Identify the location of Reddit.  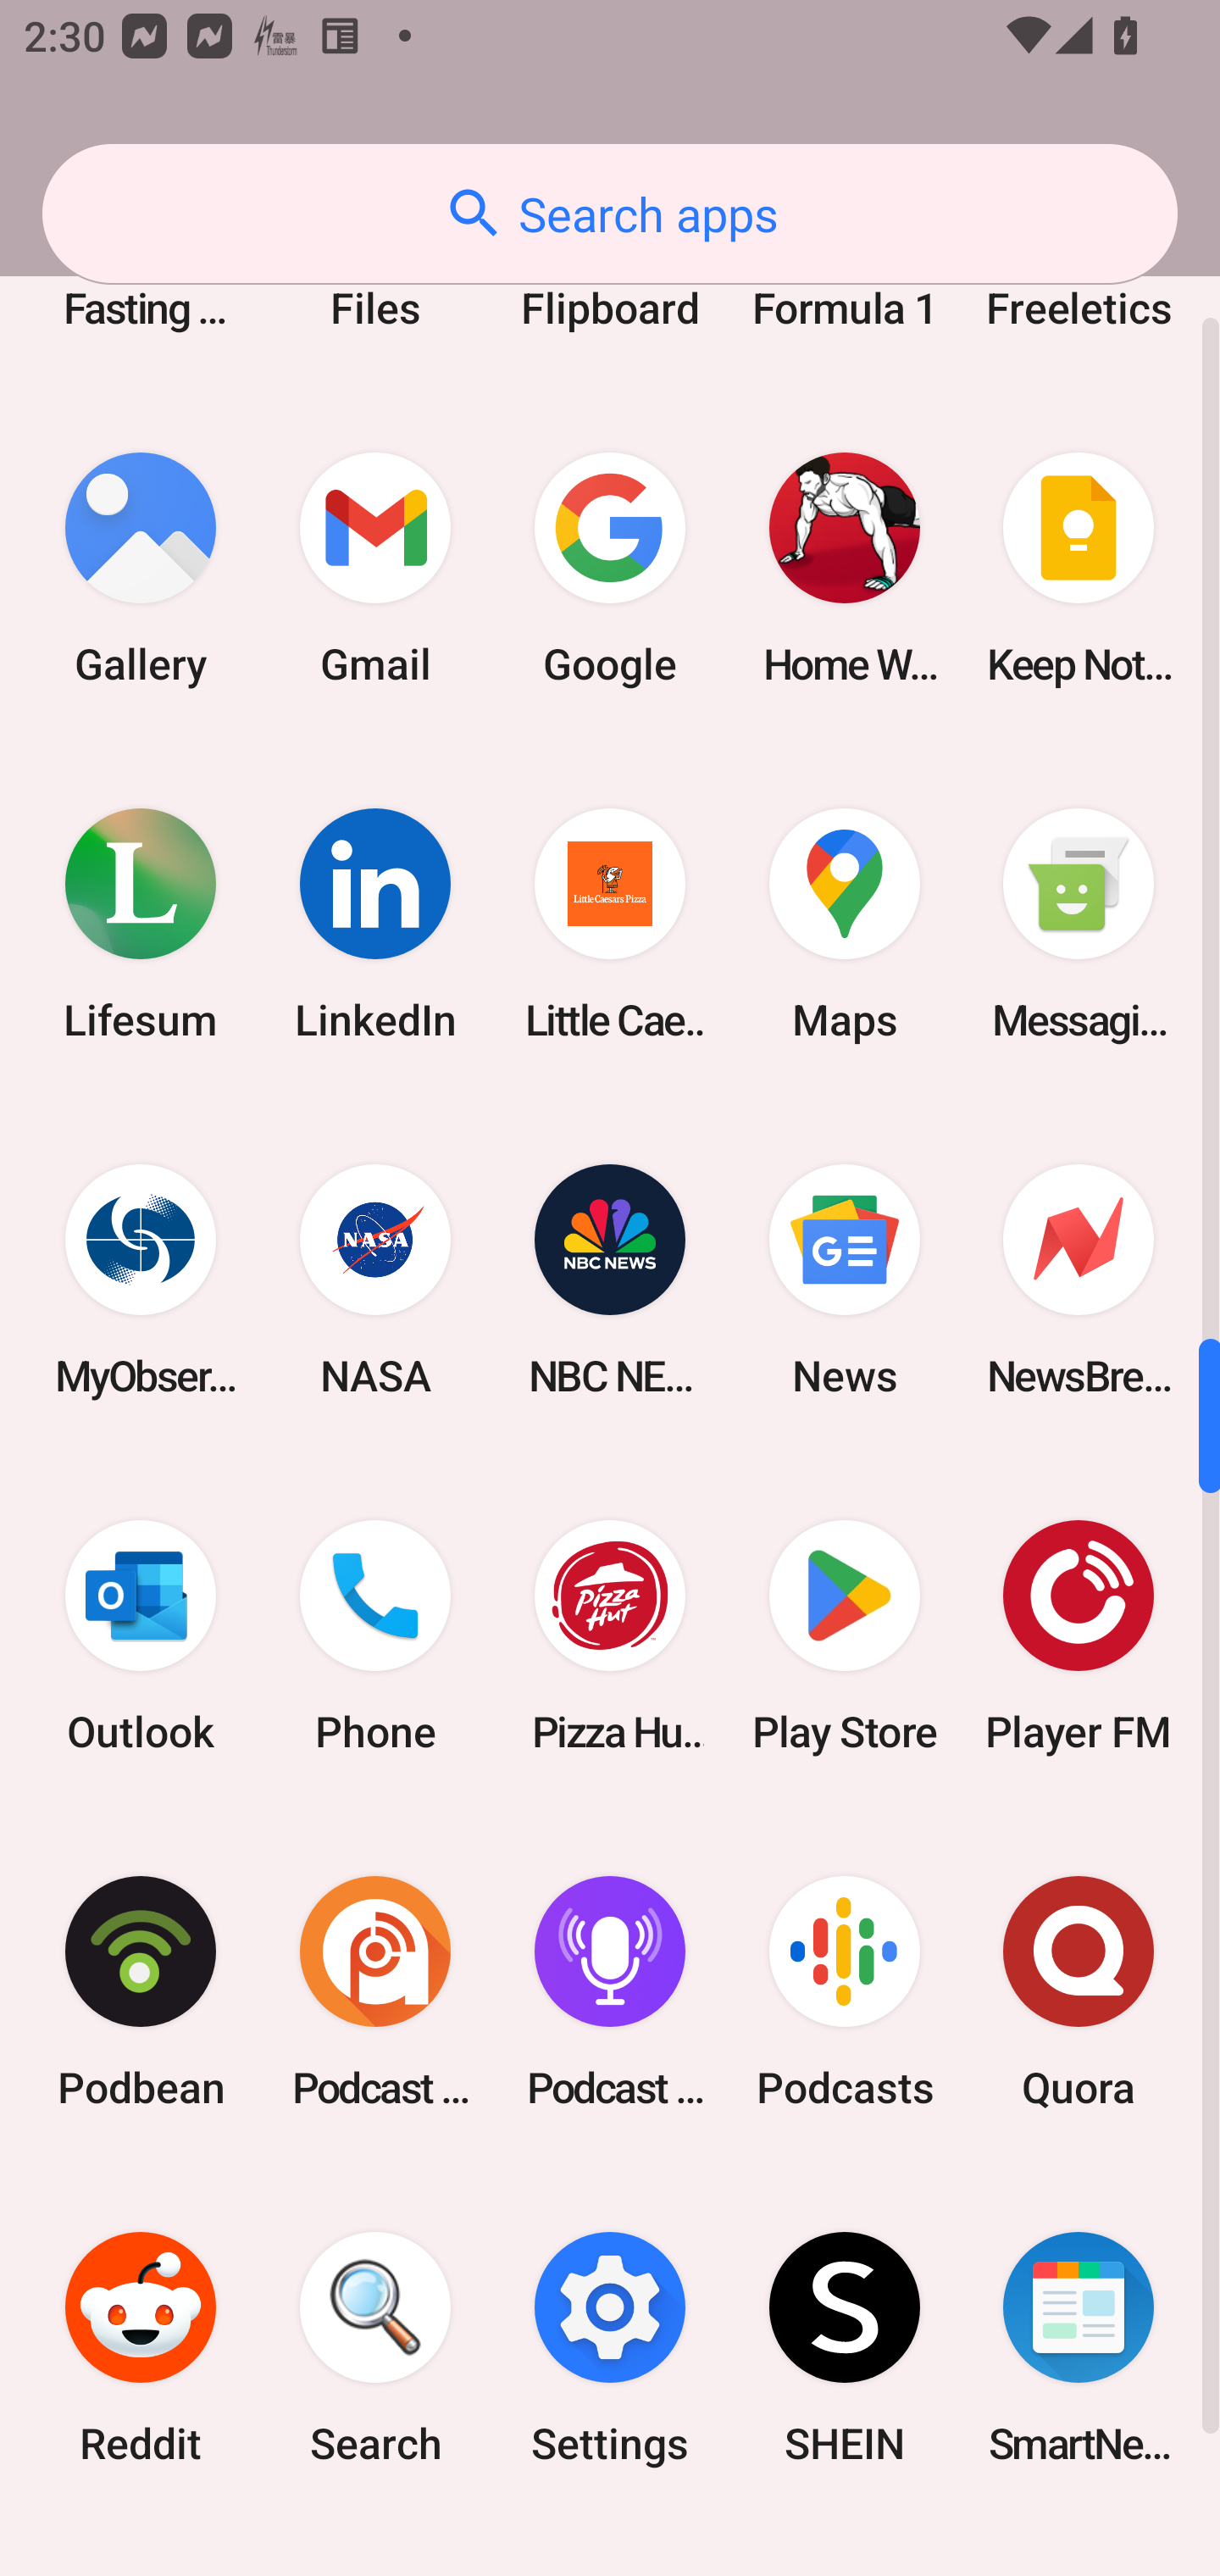
(141, 2347).